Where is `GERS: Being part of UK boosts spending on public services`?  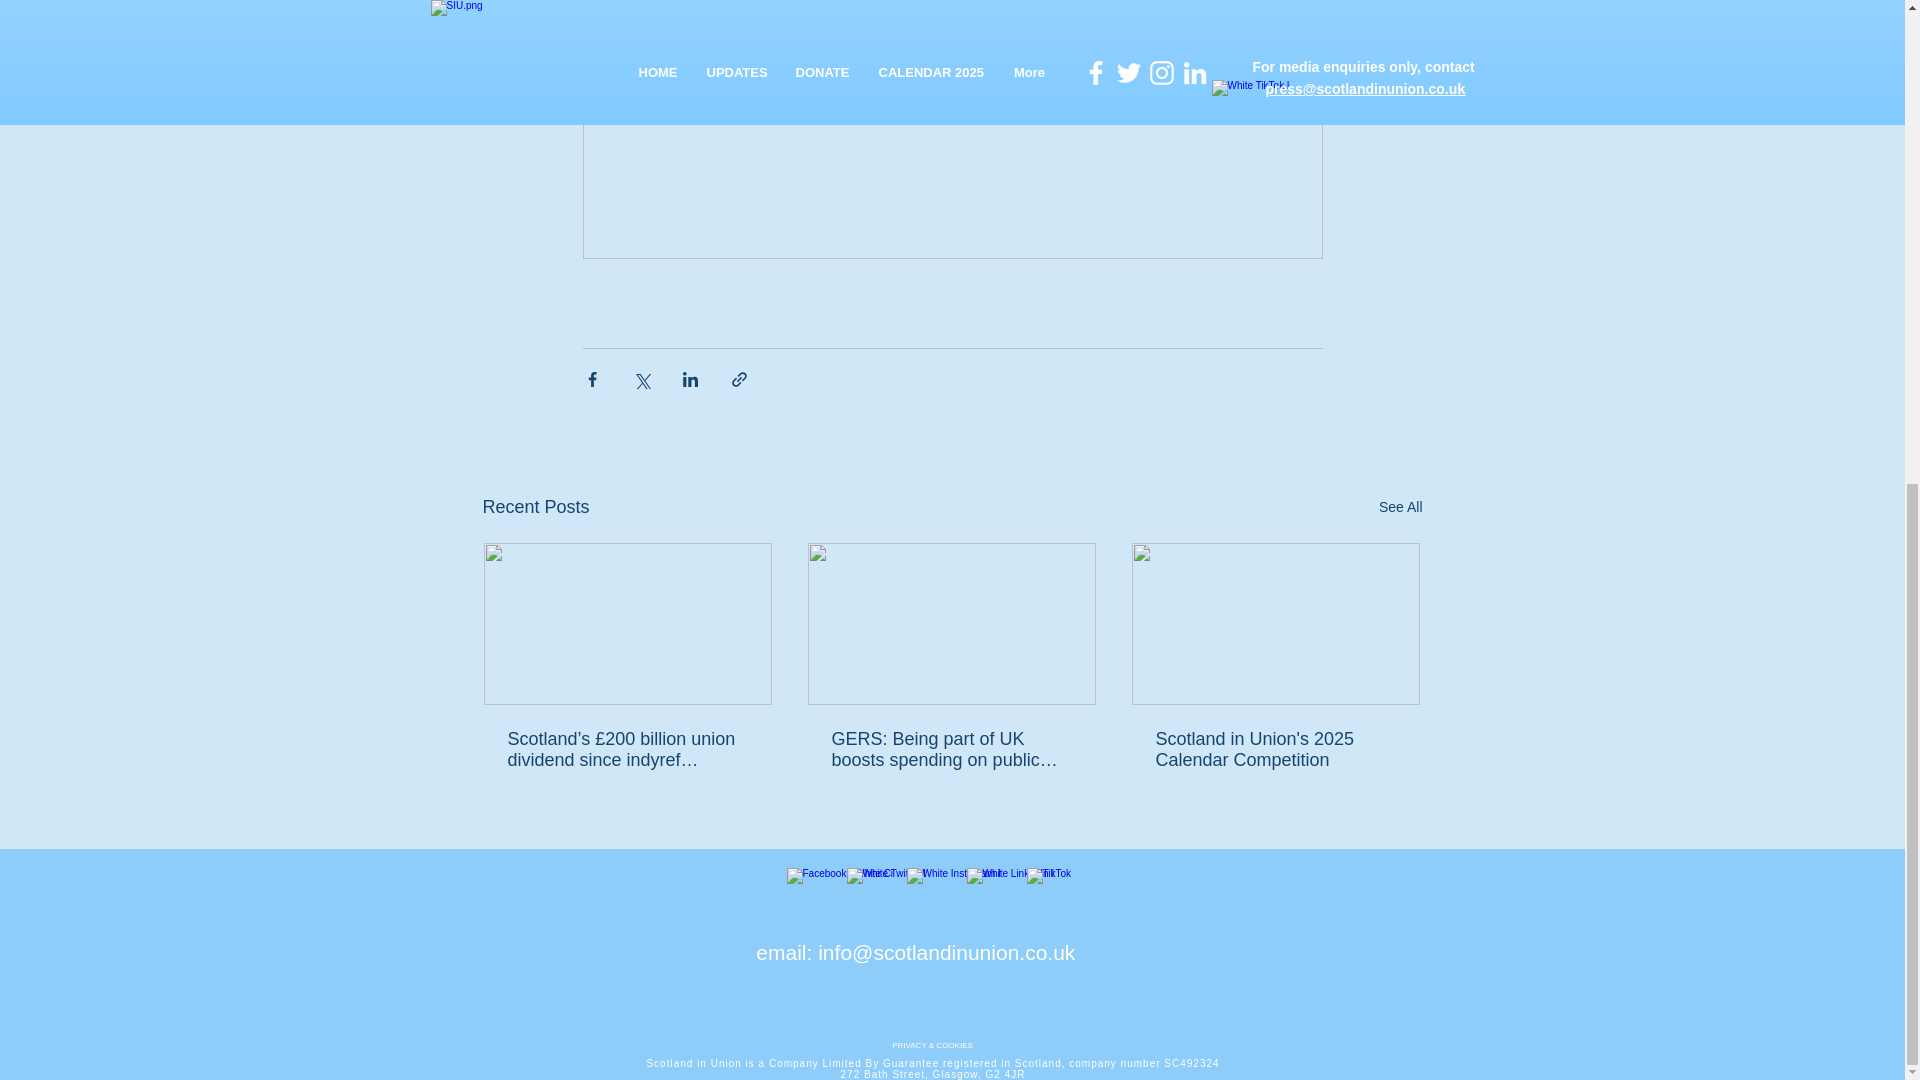
GERS: Being part of UK boosts spending on public services is located at coordinates (951, 750).